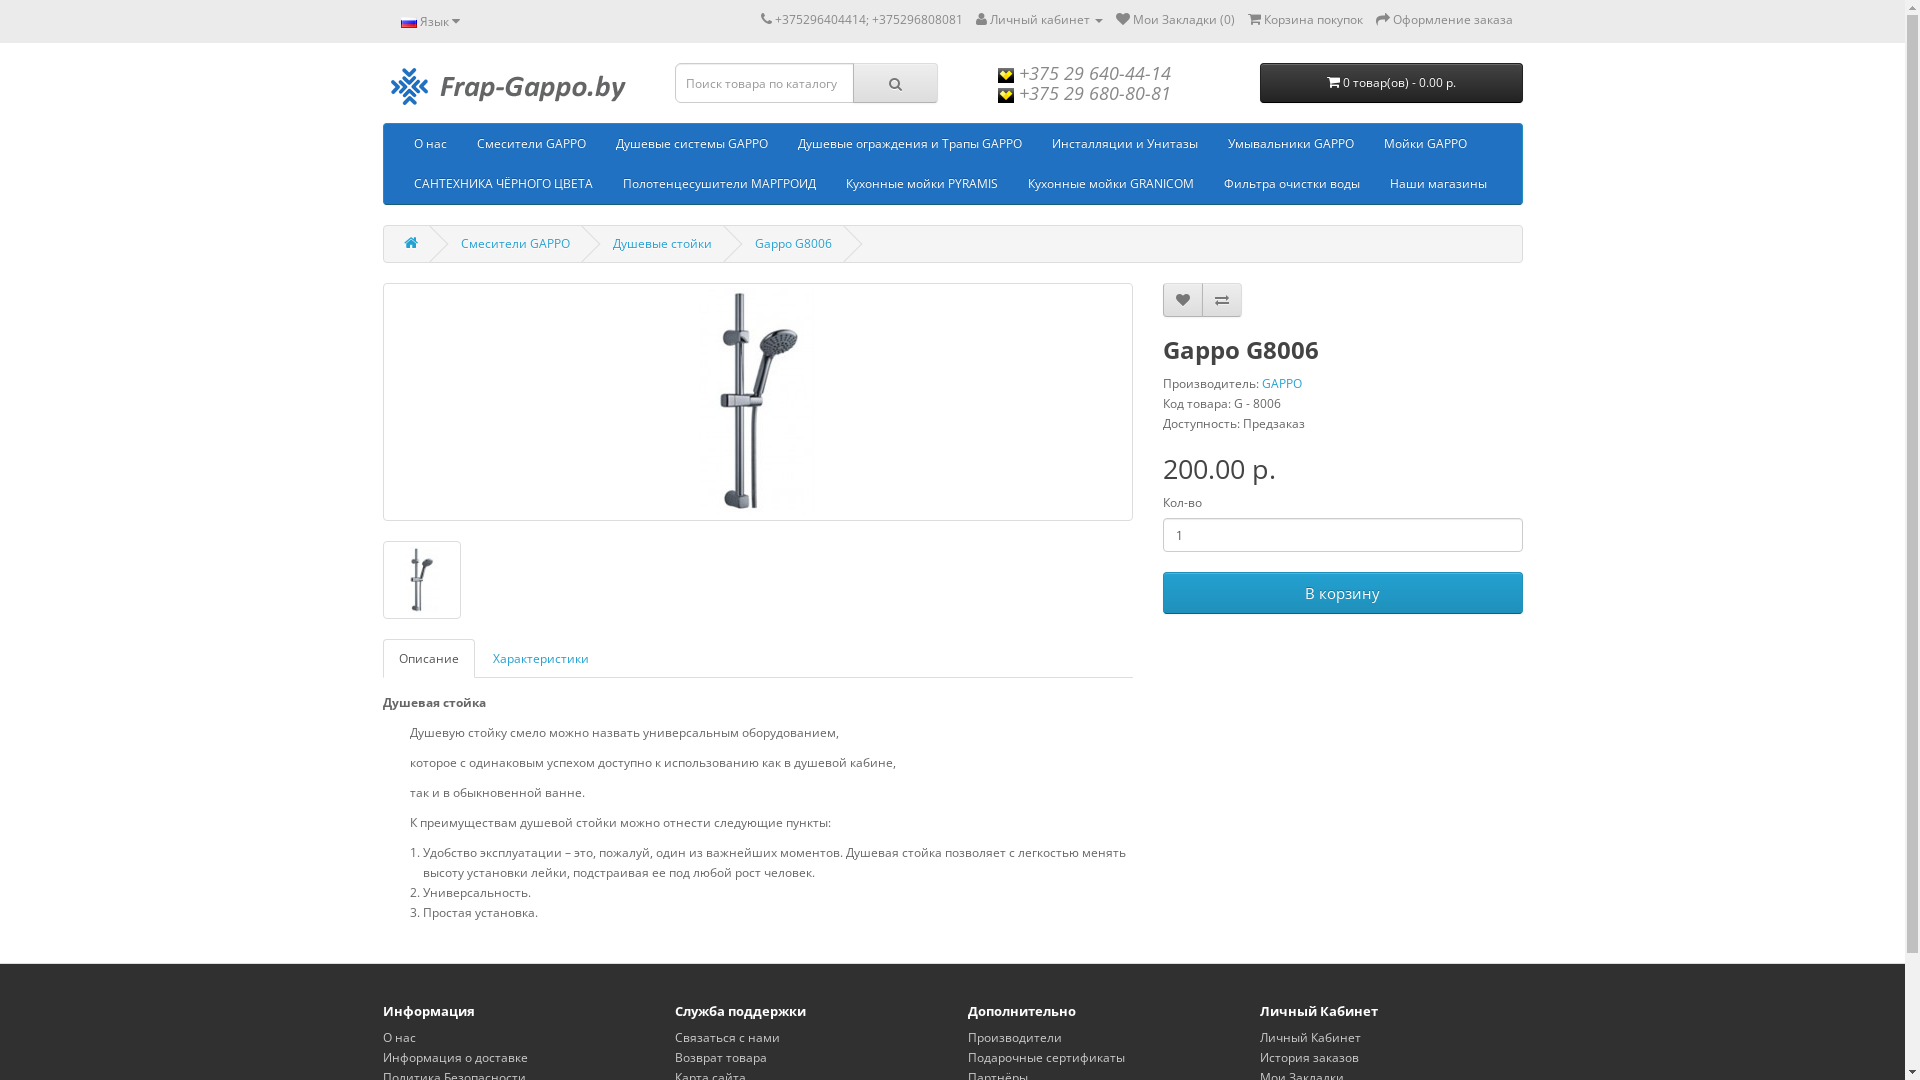  I want to click on Gappo G8006, so click(792, 244).